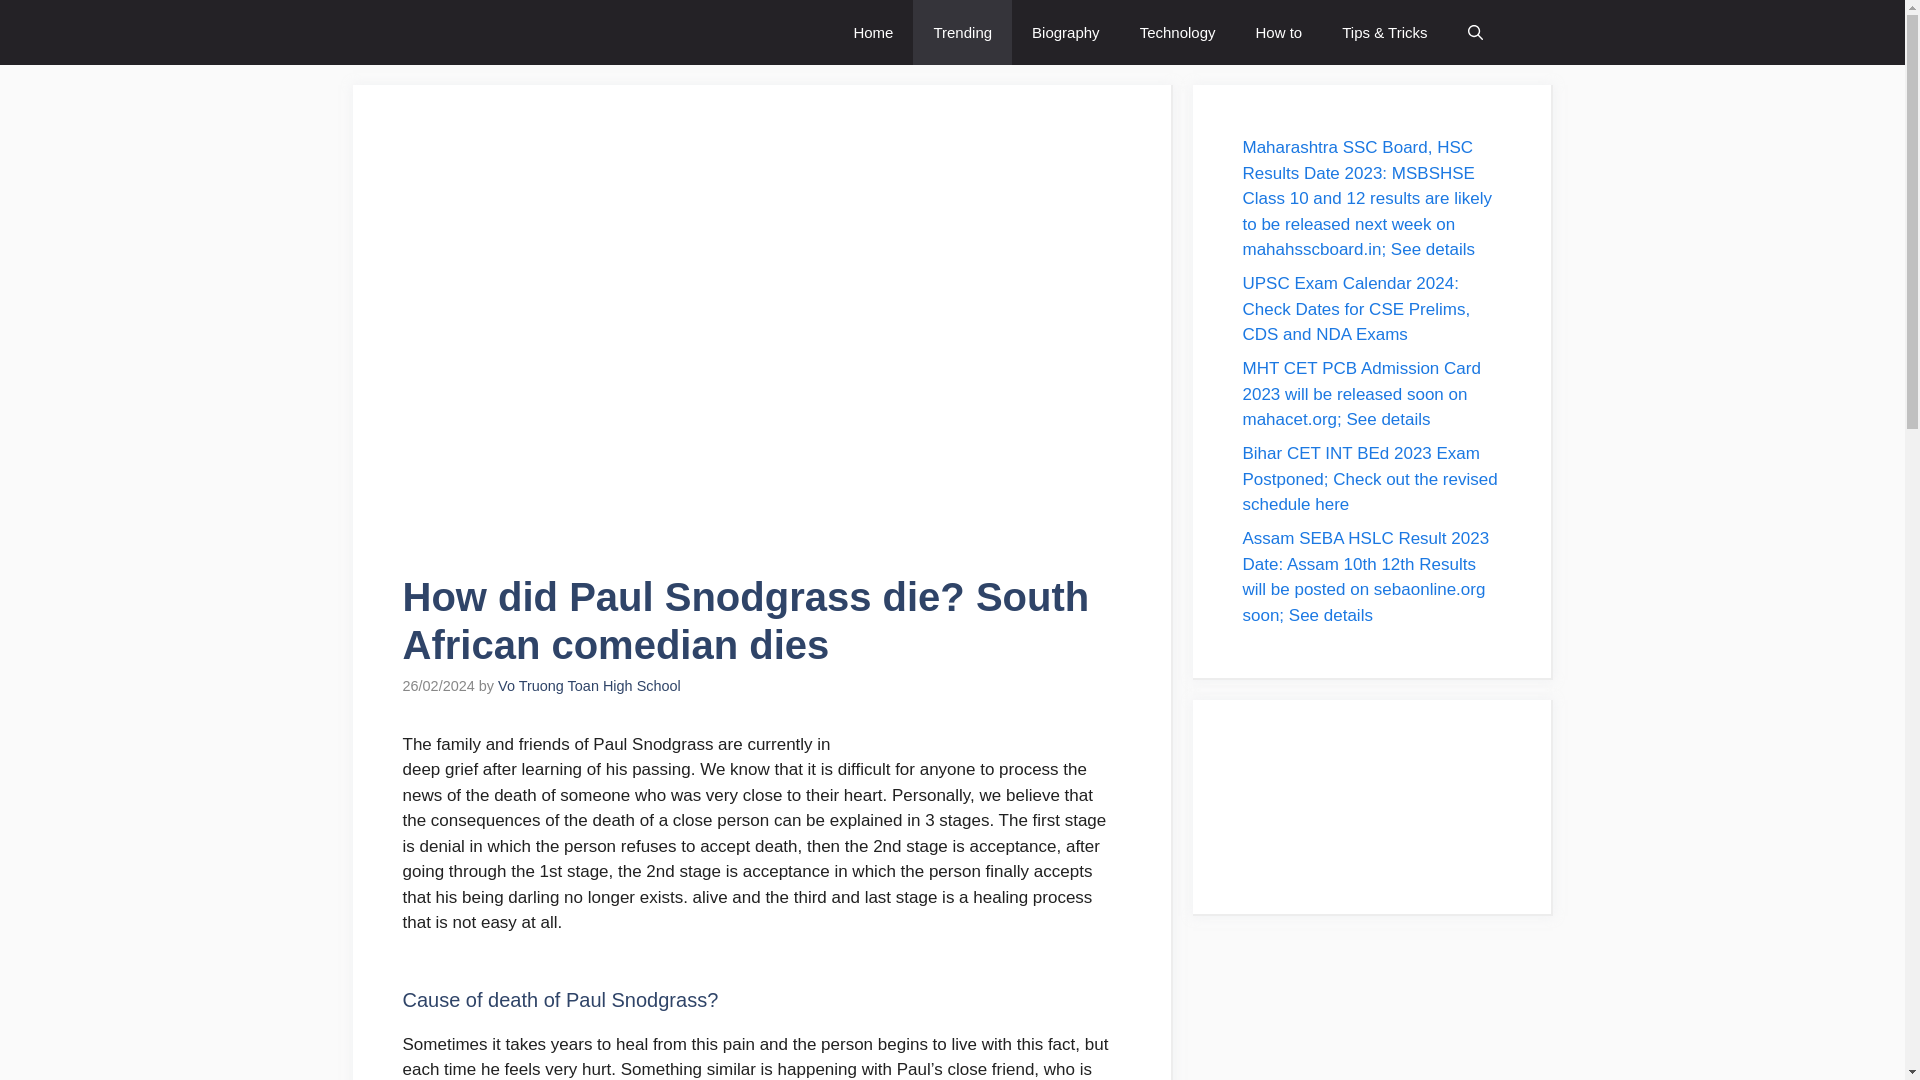 Image resolution: width=1920 pixels, height=1080 pixels. Describe the element at coordinates (589, 686) in the screenshot. I see `View all posts by Vo Truong Toan High School` at that location.